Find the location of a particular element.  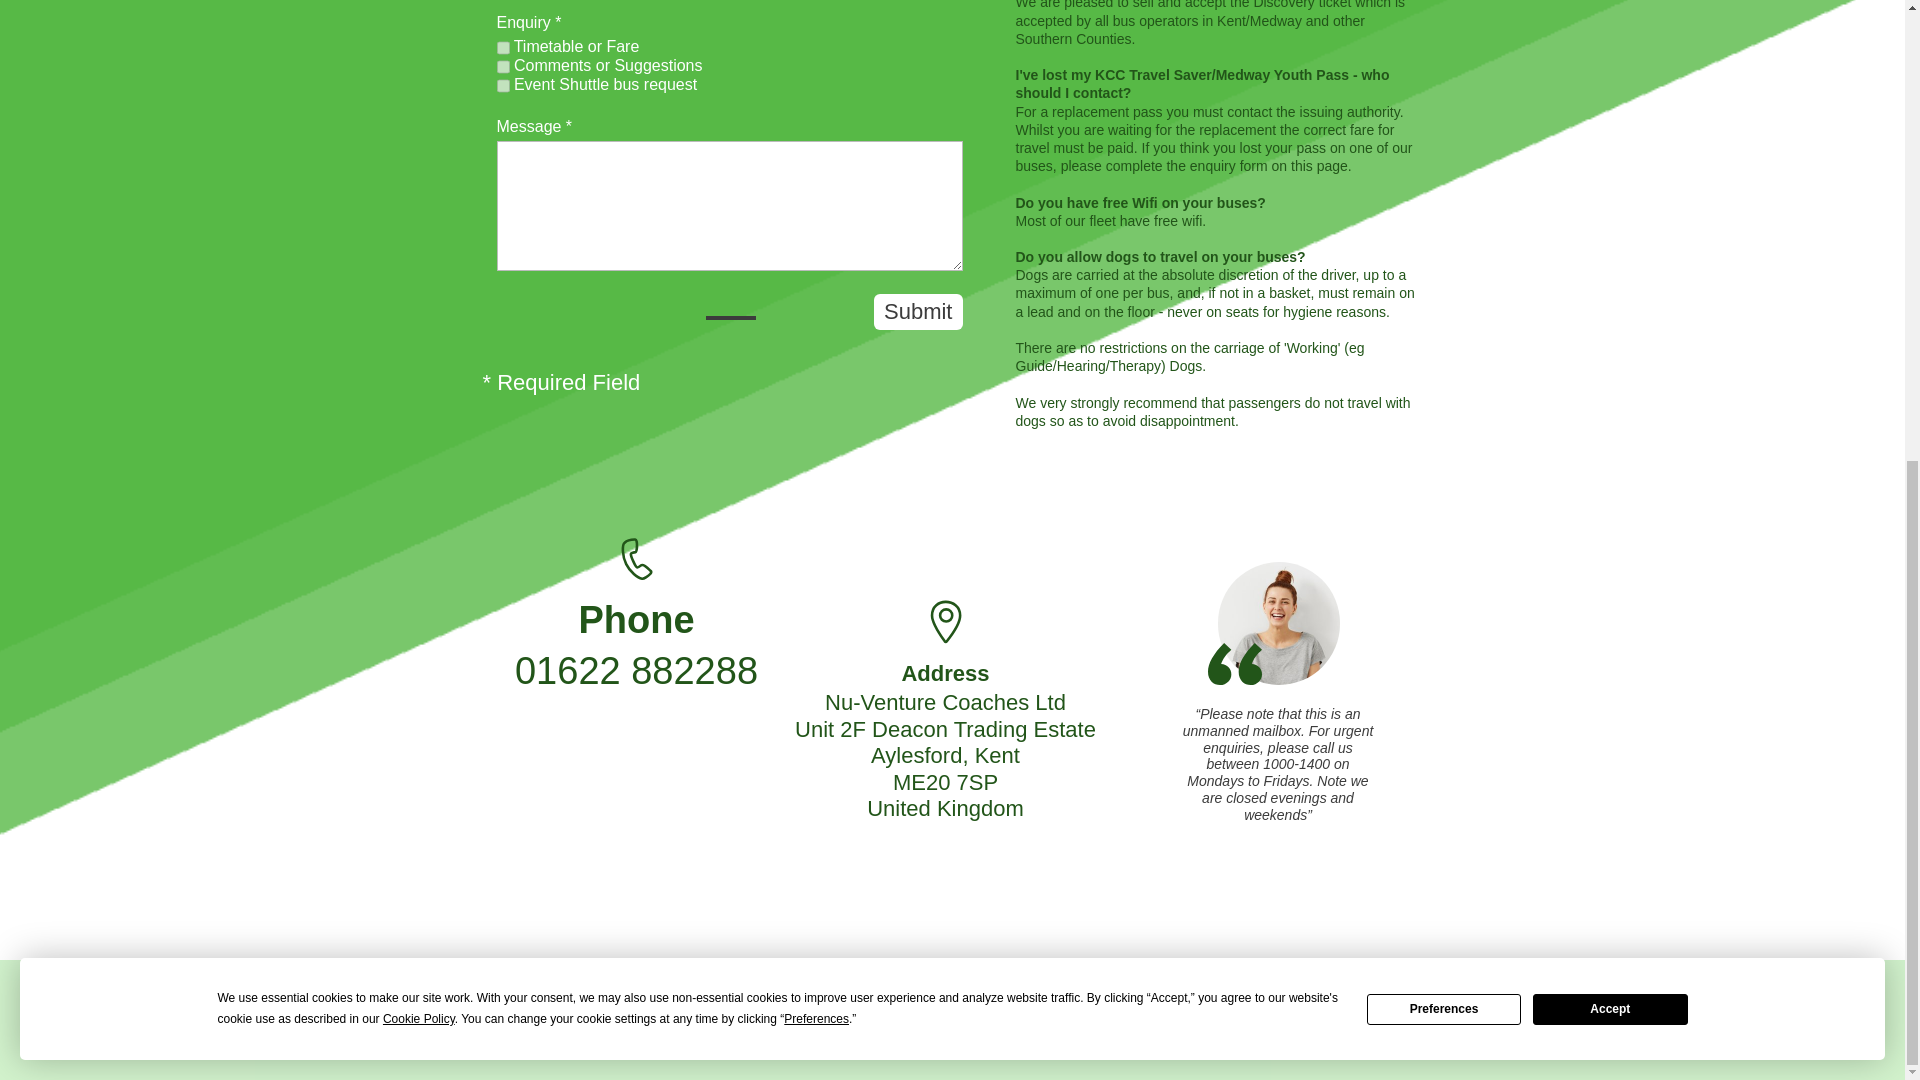

Submit is located at coordinates (917, 312).